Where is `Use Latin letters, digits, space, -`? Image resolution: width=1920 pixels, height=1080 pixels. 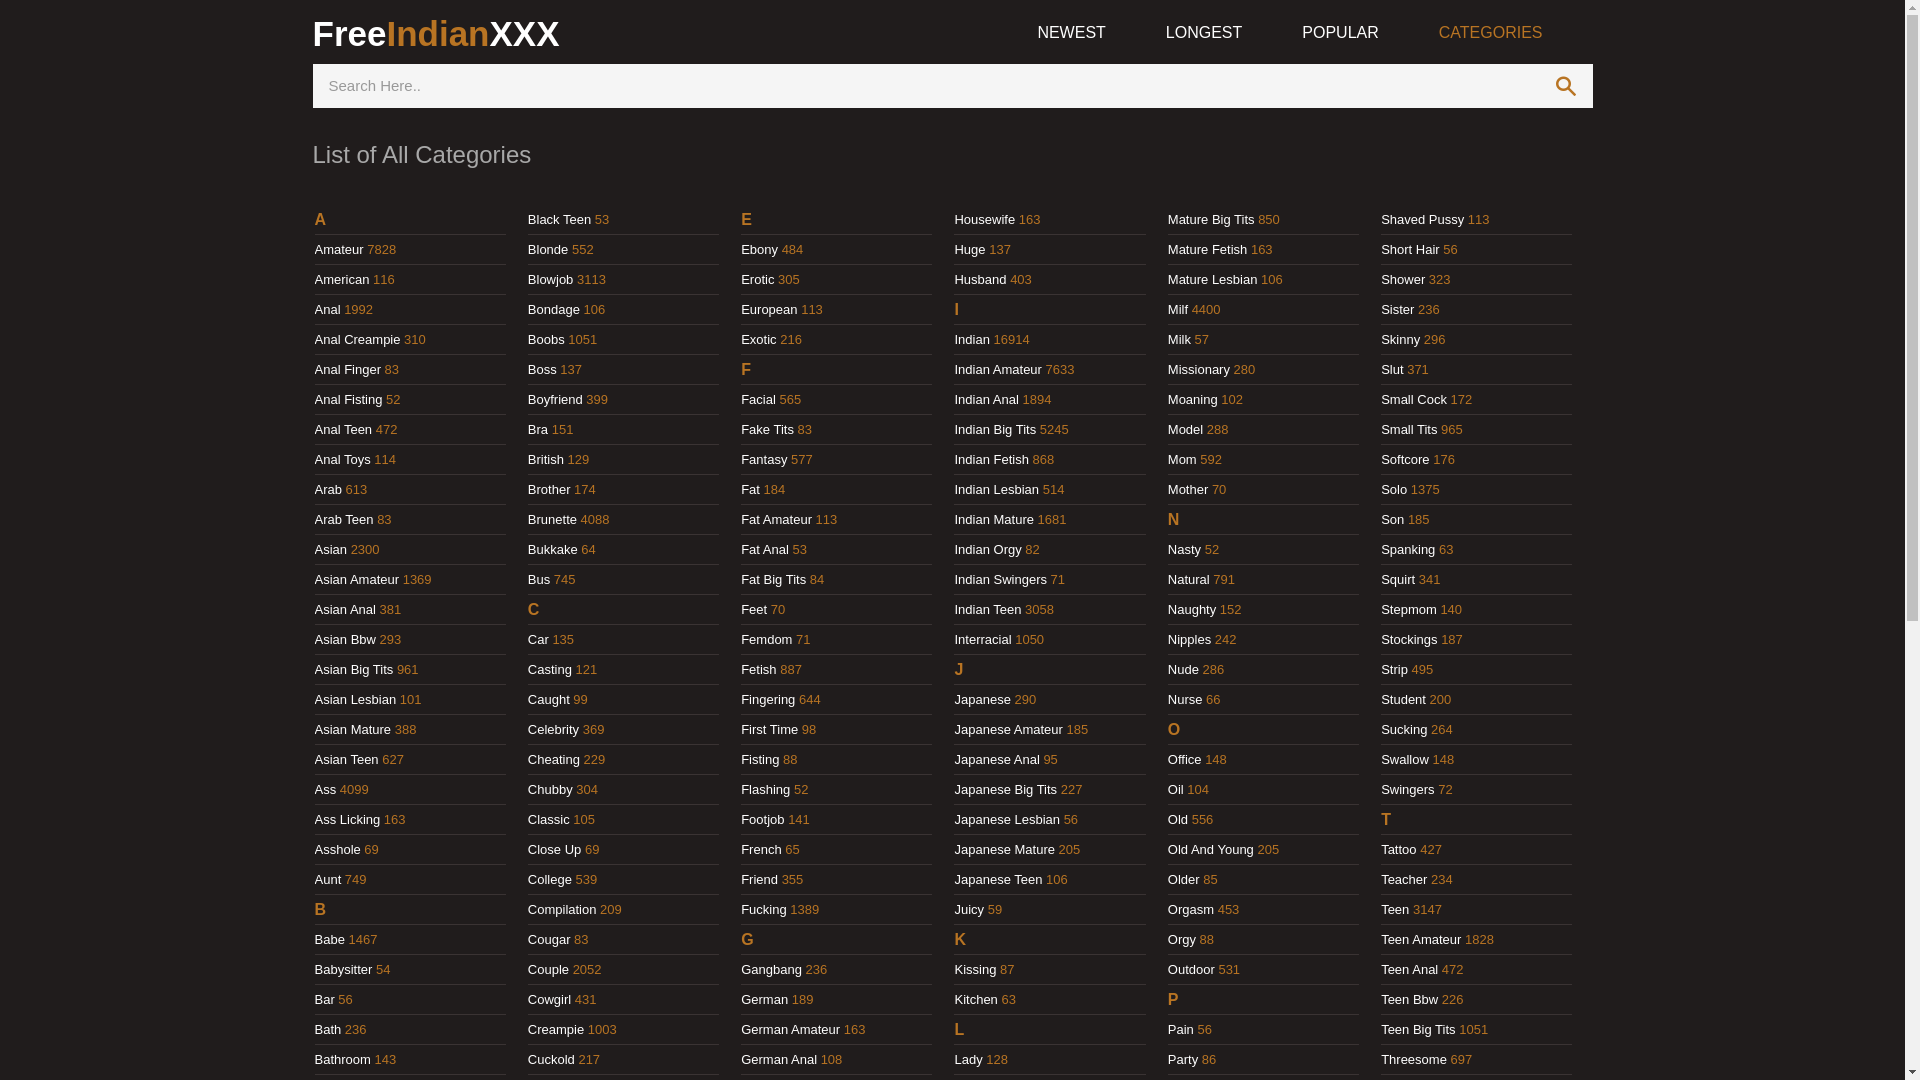 Use Latin letters, digits, space, - is located at coordinates (925, 86).